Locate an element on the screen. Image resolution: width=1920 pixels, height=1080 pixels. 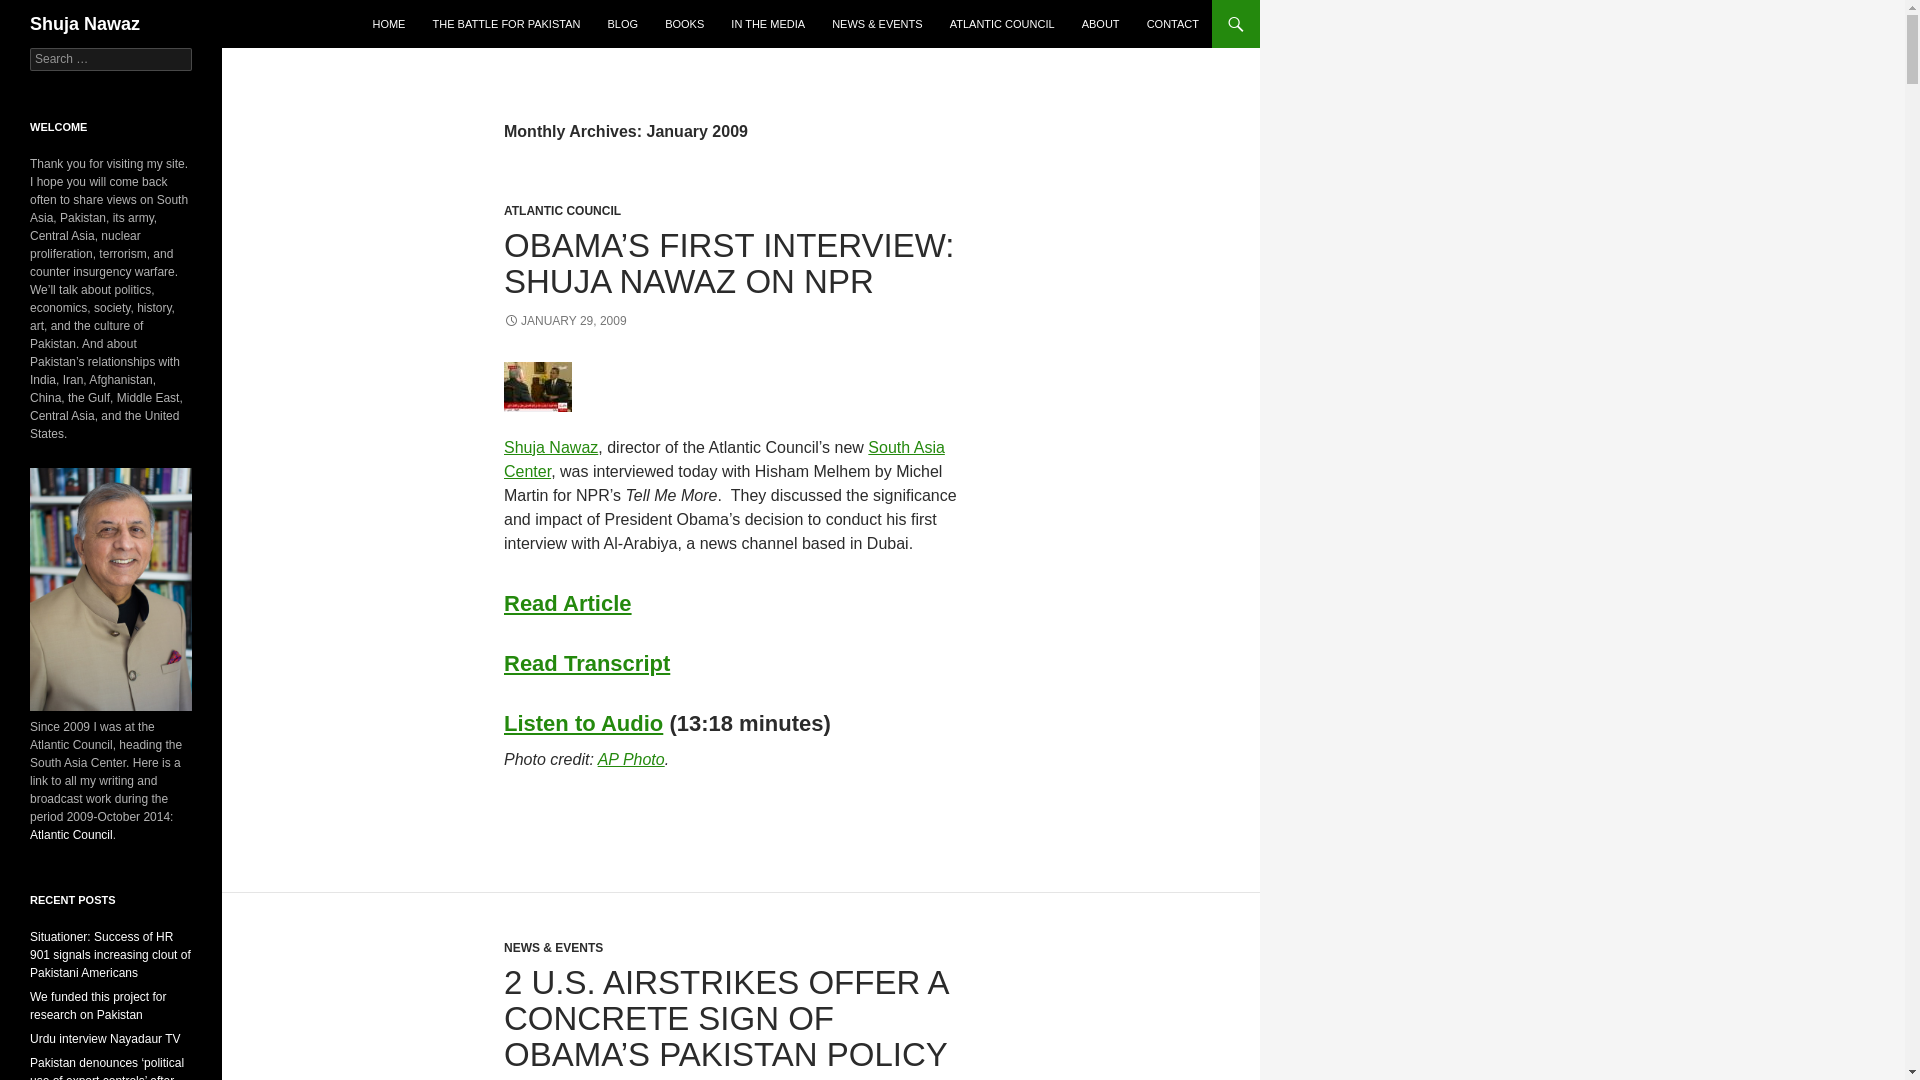
Bio - Shuja Nawaz is located at coordinates (550, 446).